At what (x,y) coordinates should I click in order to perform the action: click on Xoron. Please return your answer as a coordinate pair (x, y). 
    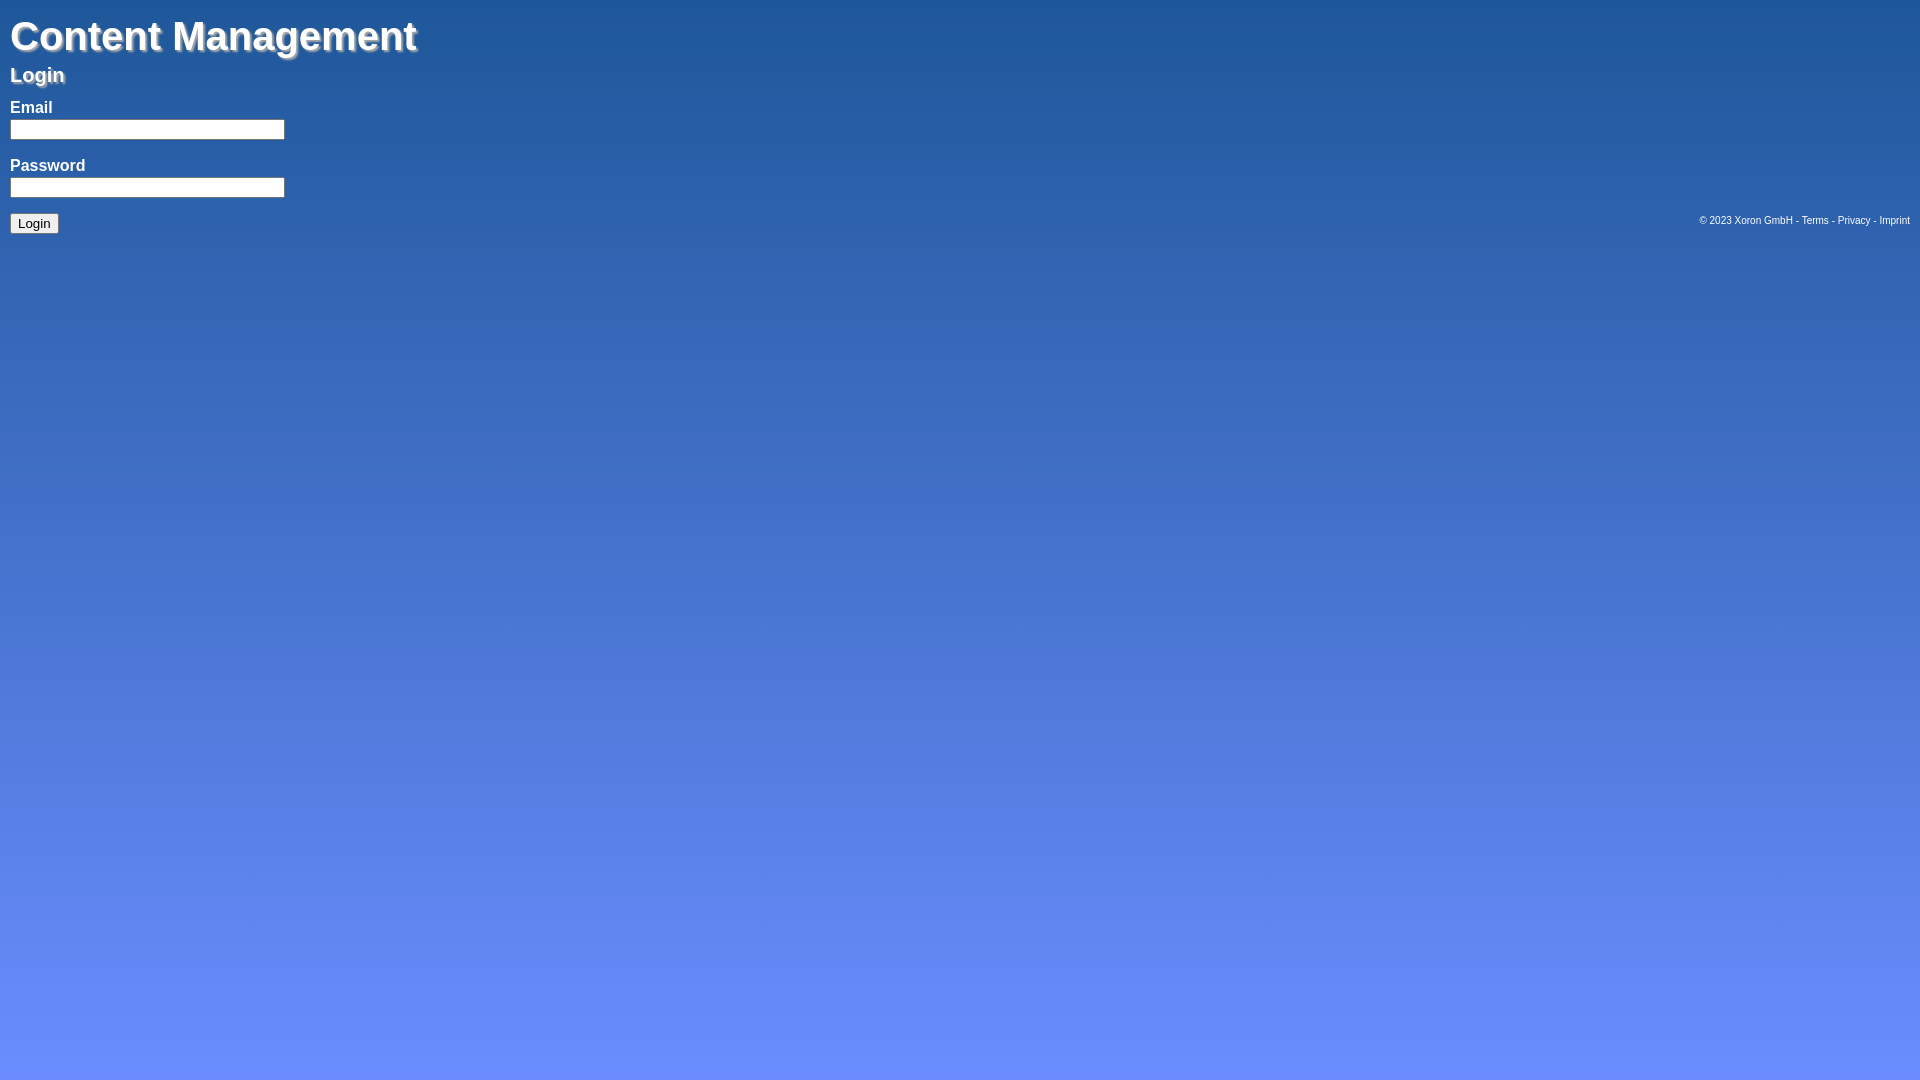
    Looking at the image, I should click on (1748, 220).